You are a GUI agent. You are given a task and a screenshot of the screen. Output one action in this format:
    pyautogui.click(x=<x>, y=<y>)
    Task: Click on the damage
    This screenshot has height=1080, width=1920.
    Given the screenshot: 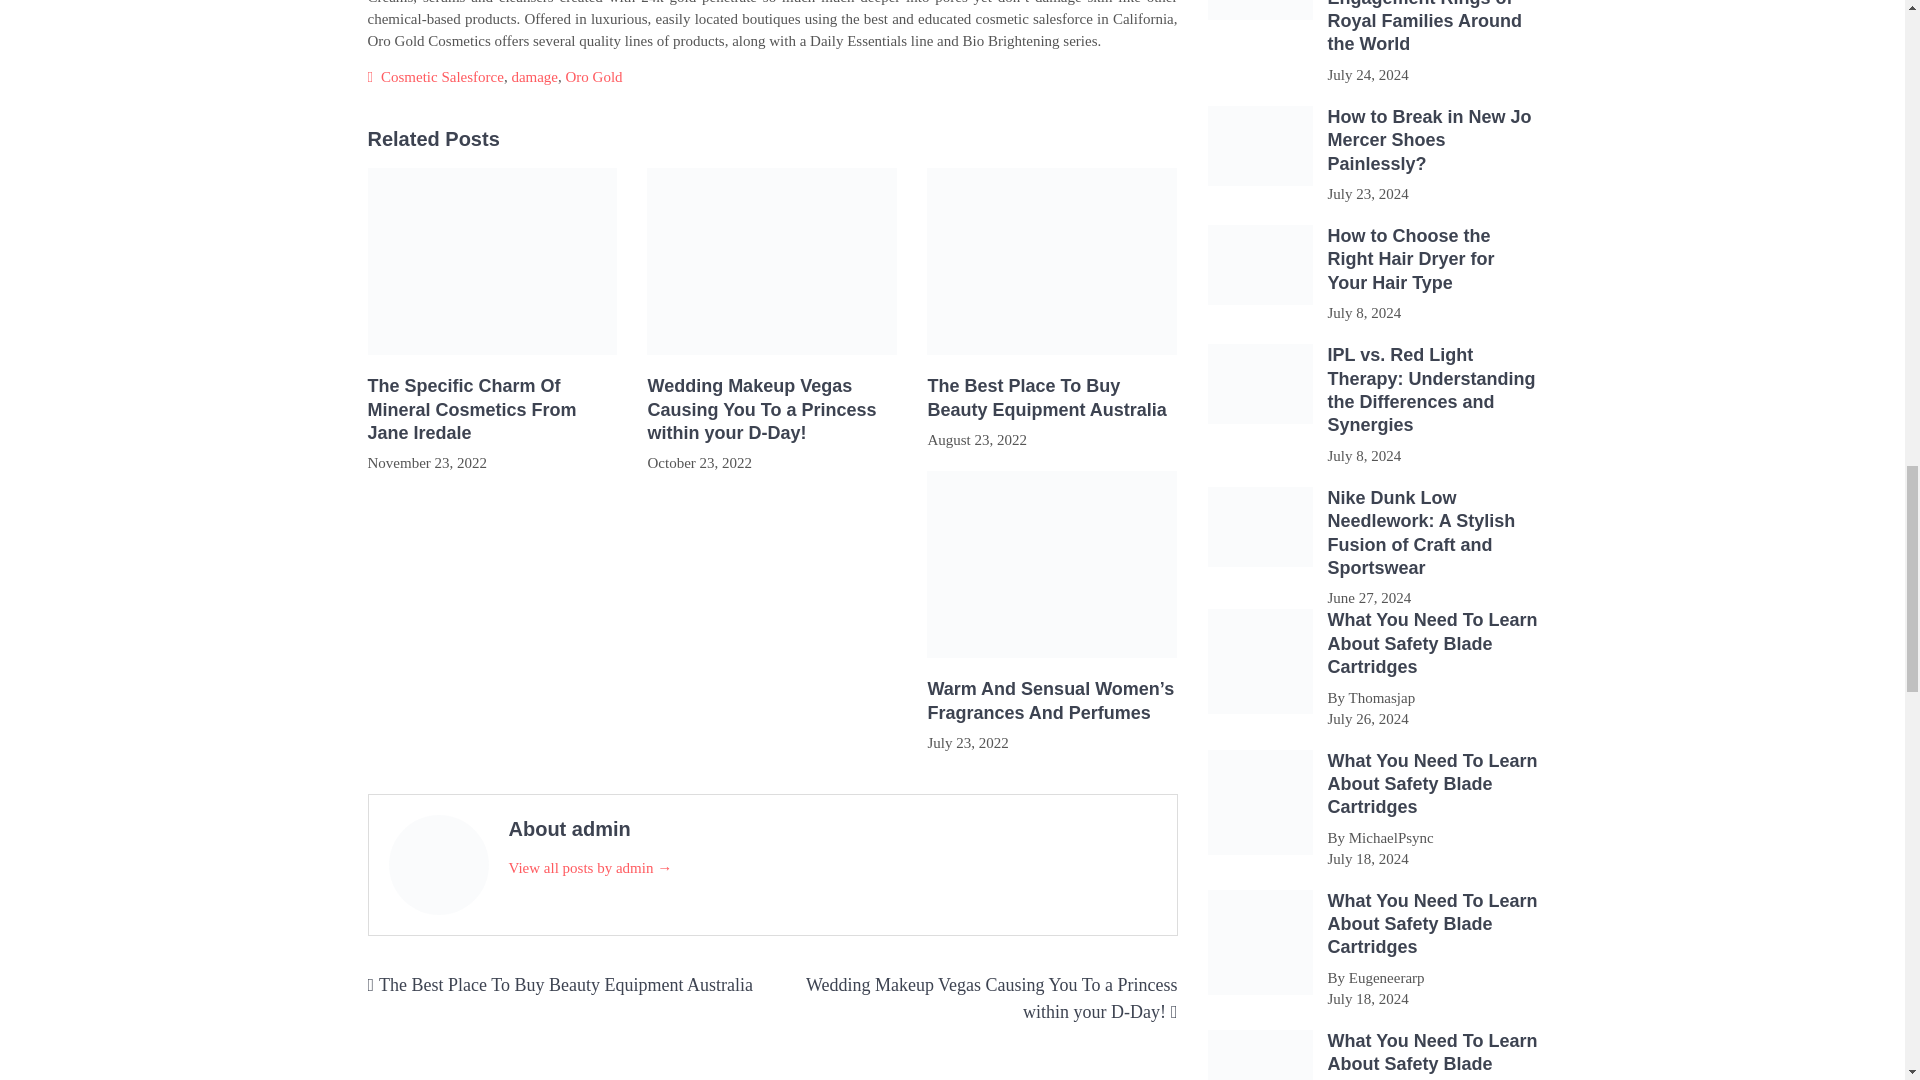 What is the action you would take?
    pyautogui.click(x=534, y=76)
    